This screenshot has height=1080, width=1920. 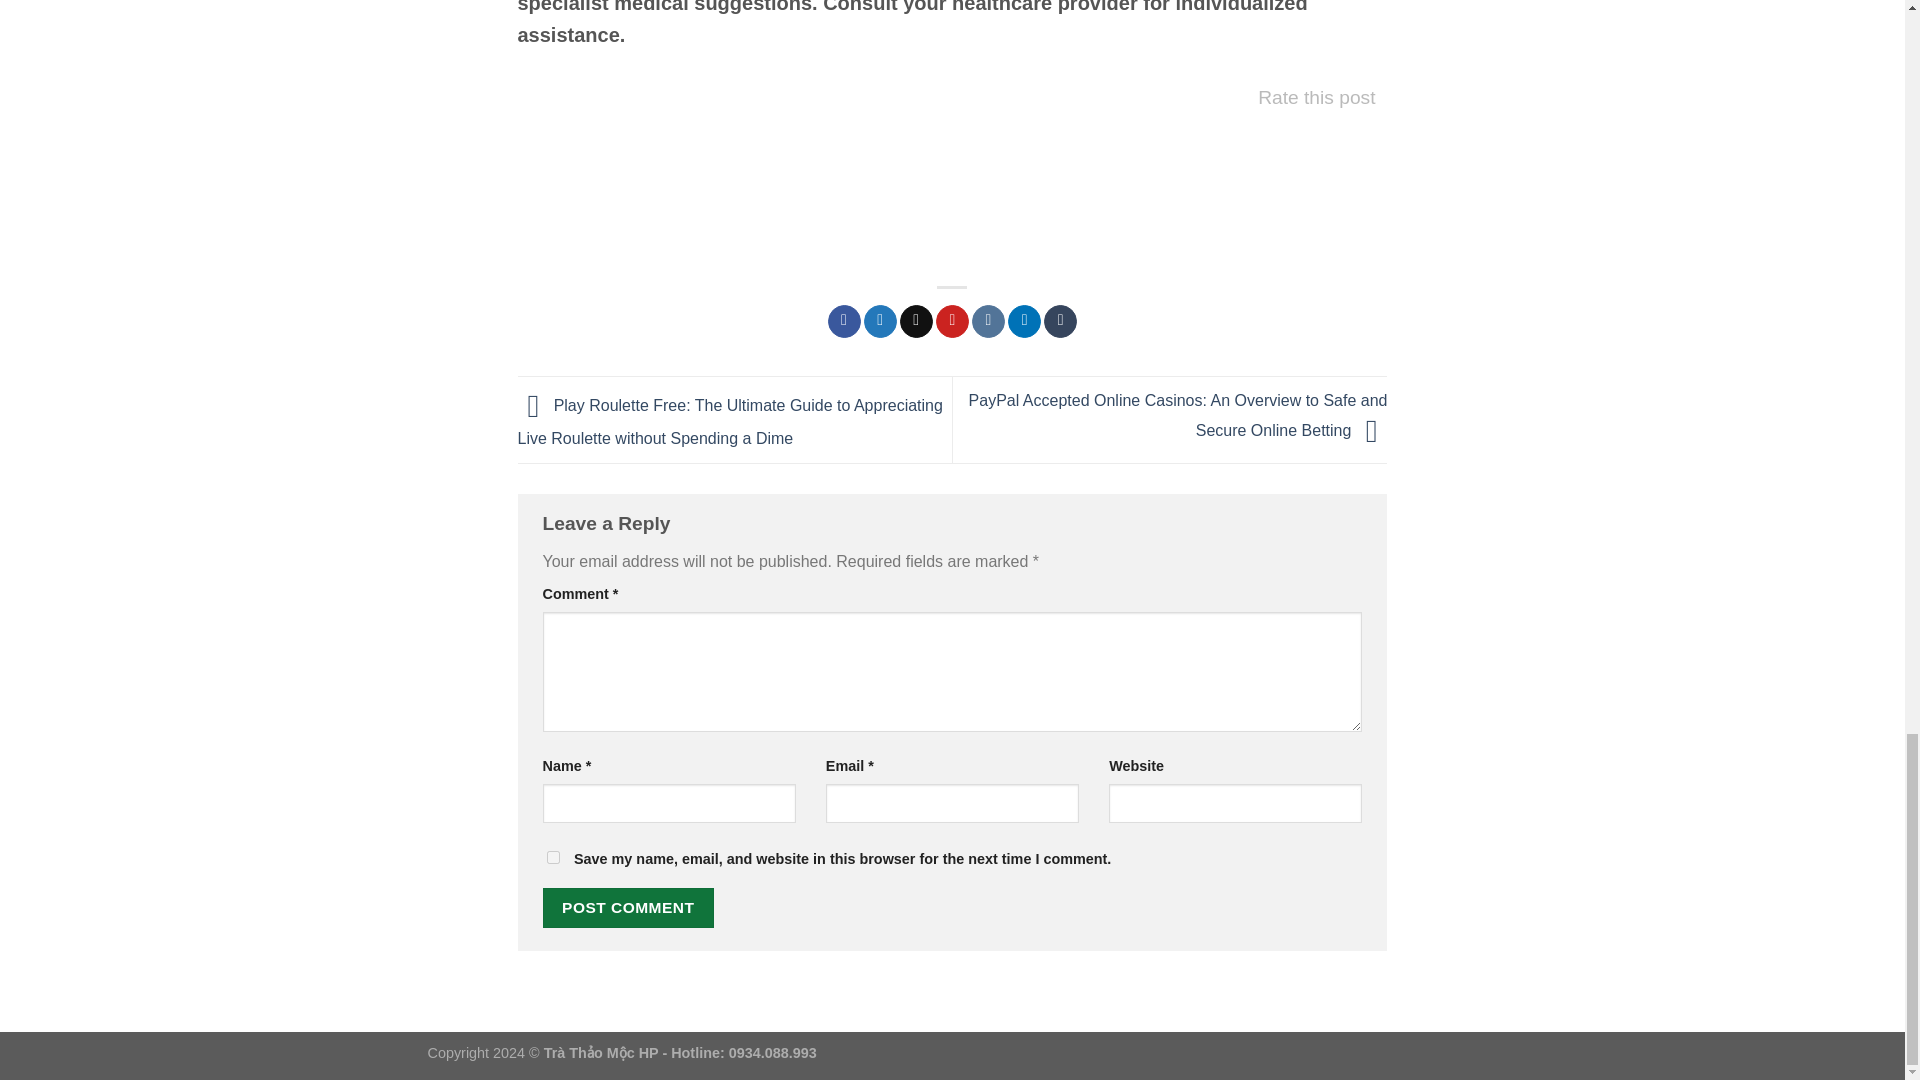 I want to click on Share on VKontakte, so click(x=988, y=322).